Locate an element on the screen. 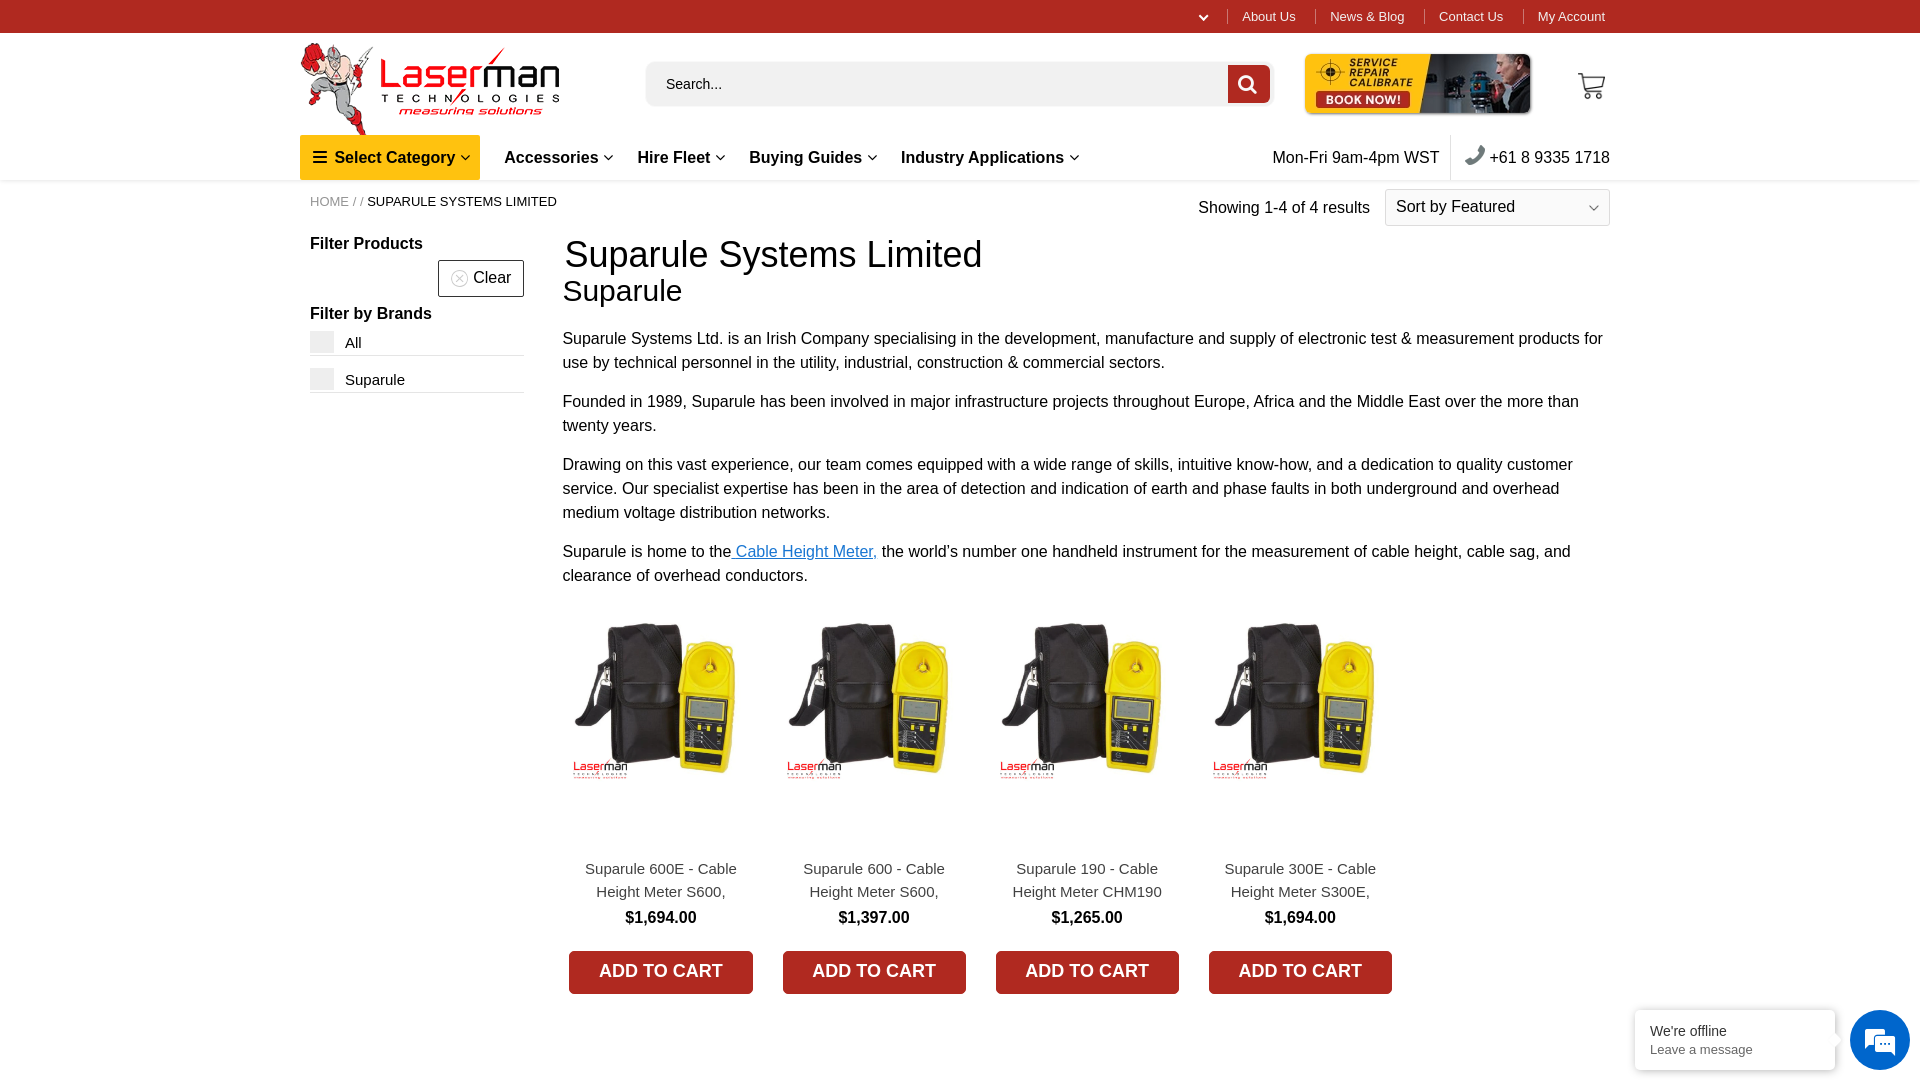 The height and width of the screenshot is (1080, 1920). ADD TO CART is located at coordinates (1088, 972).